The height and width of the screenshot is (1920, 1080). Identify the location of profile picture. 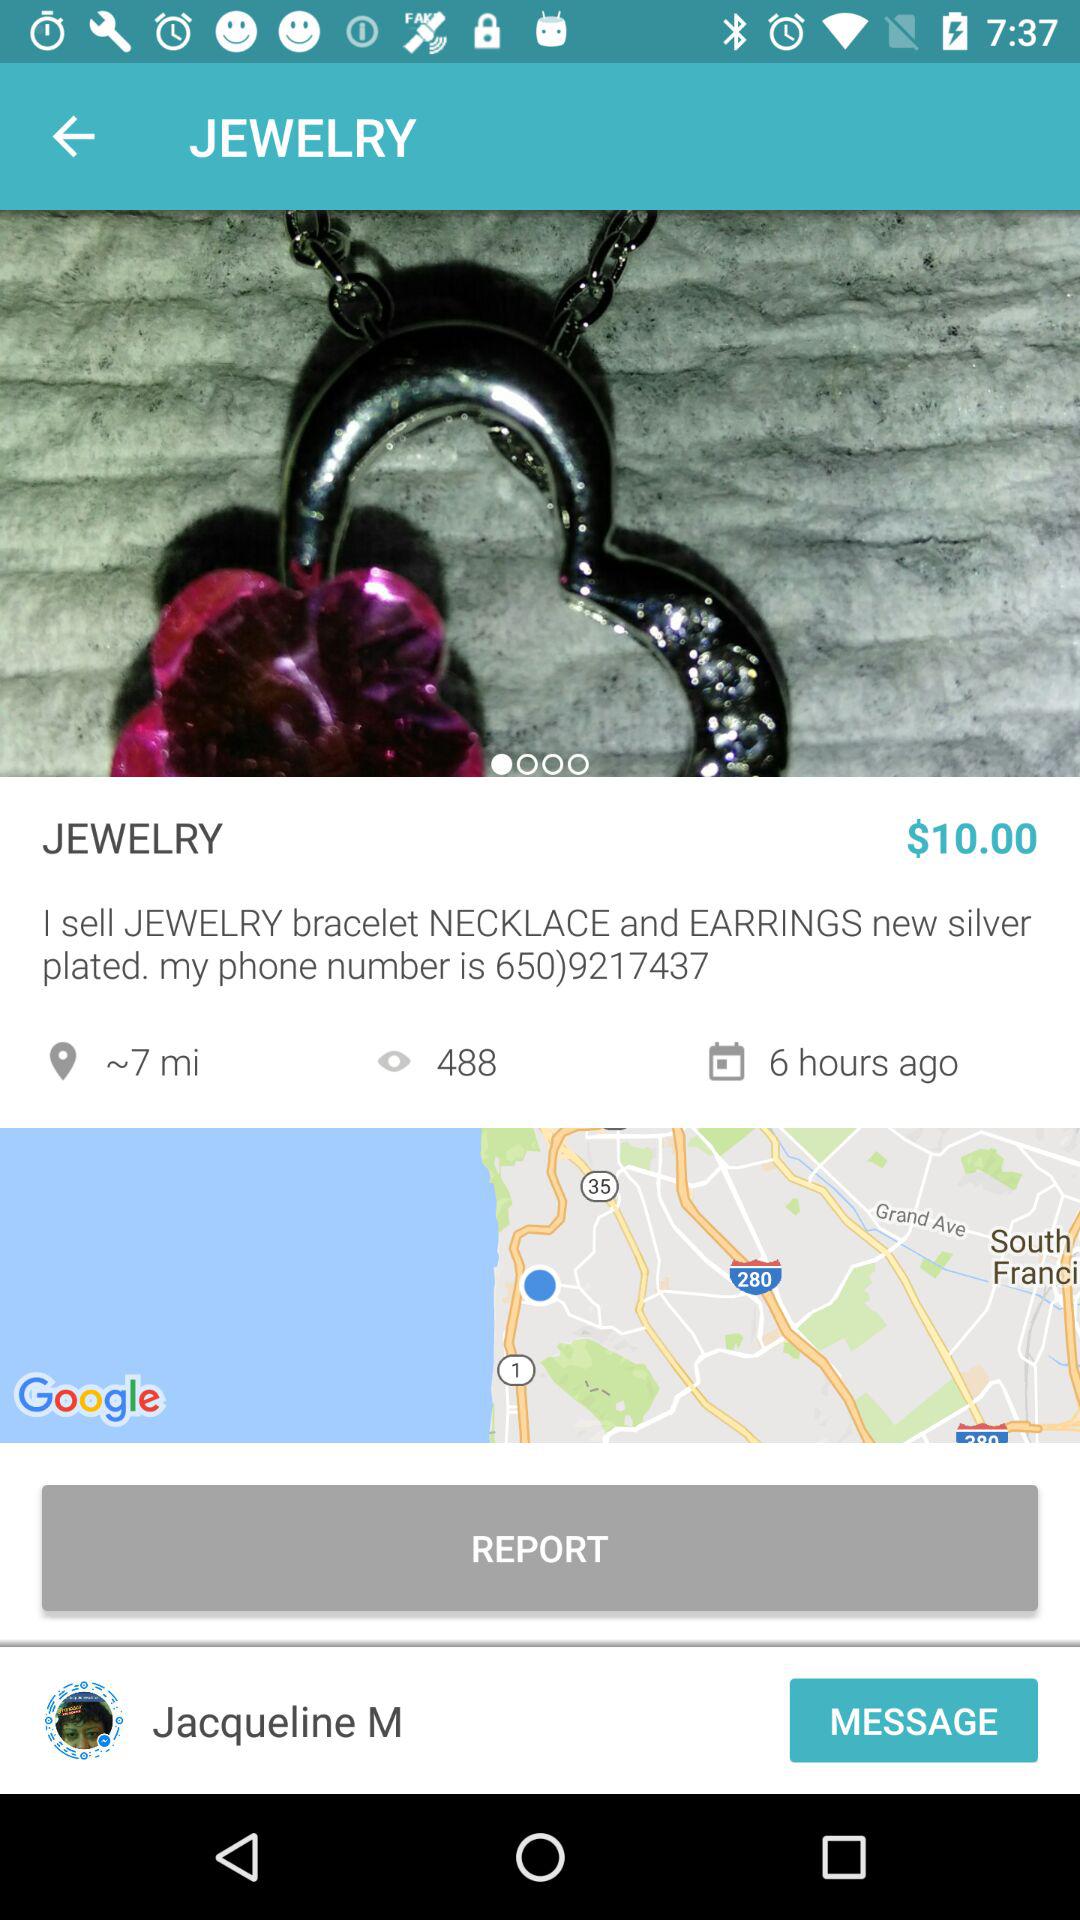
(84, 1720).